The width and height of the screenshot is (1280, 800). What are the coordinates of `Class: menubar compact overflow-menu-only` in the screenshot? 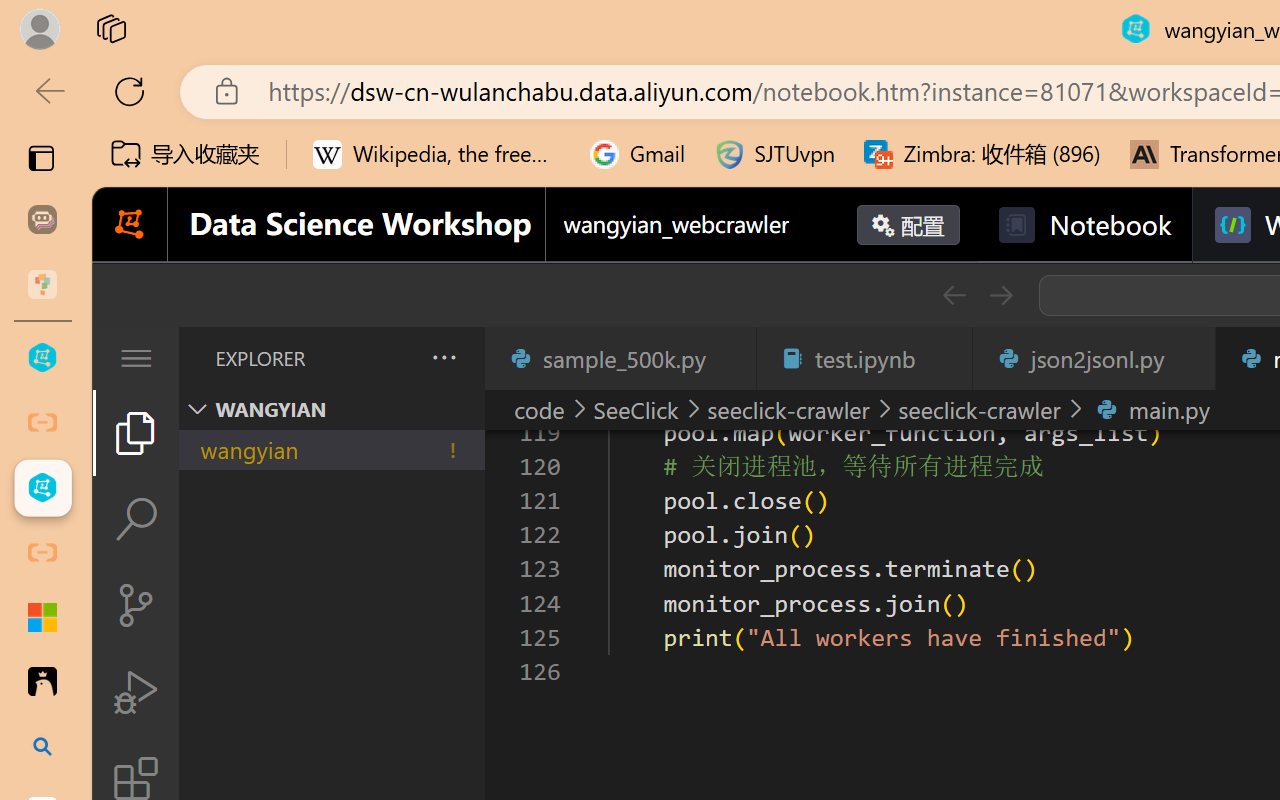 It's located at (136, 358).